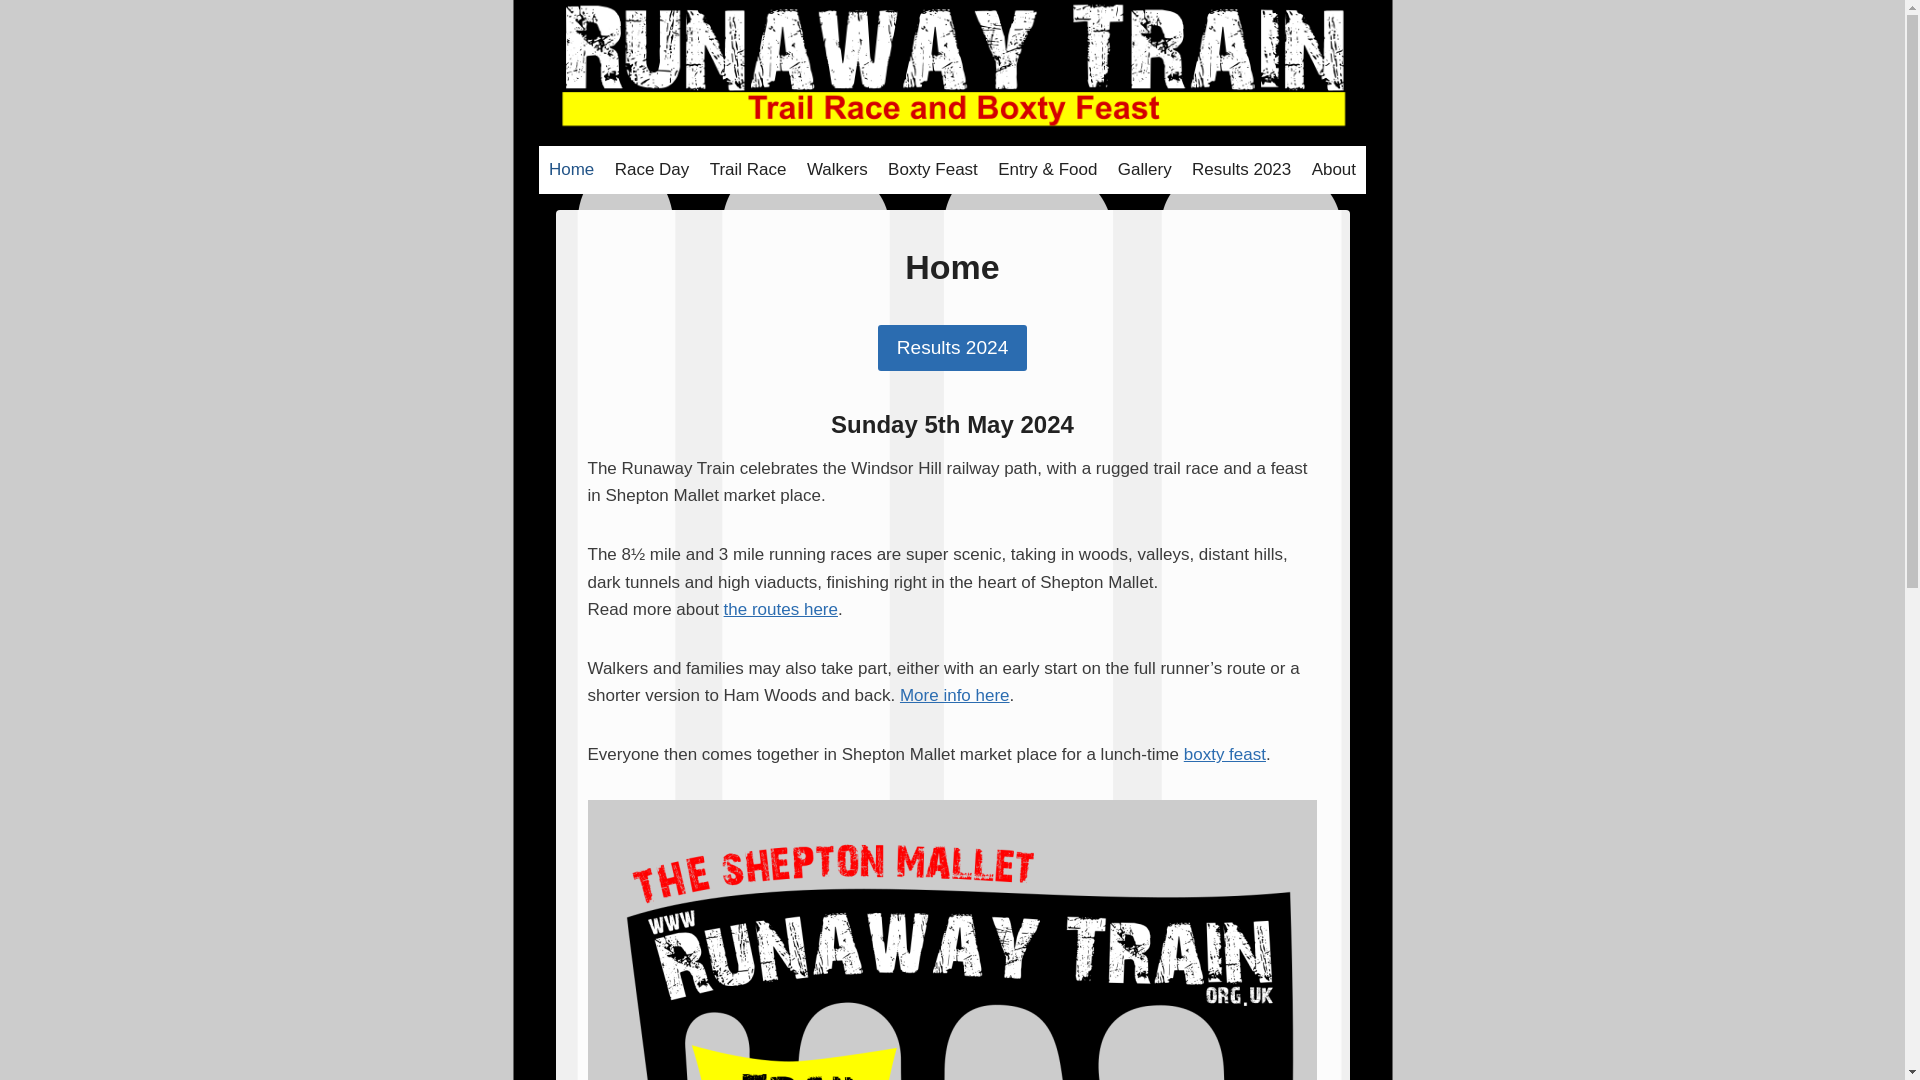  What do you see at coordinates (1224, 754) in the screenshot?
I see `boxty feast` at bounding box center [1224, 754].